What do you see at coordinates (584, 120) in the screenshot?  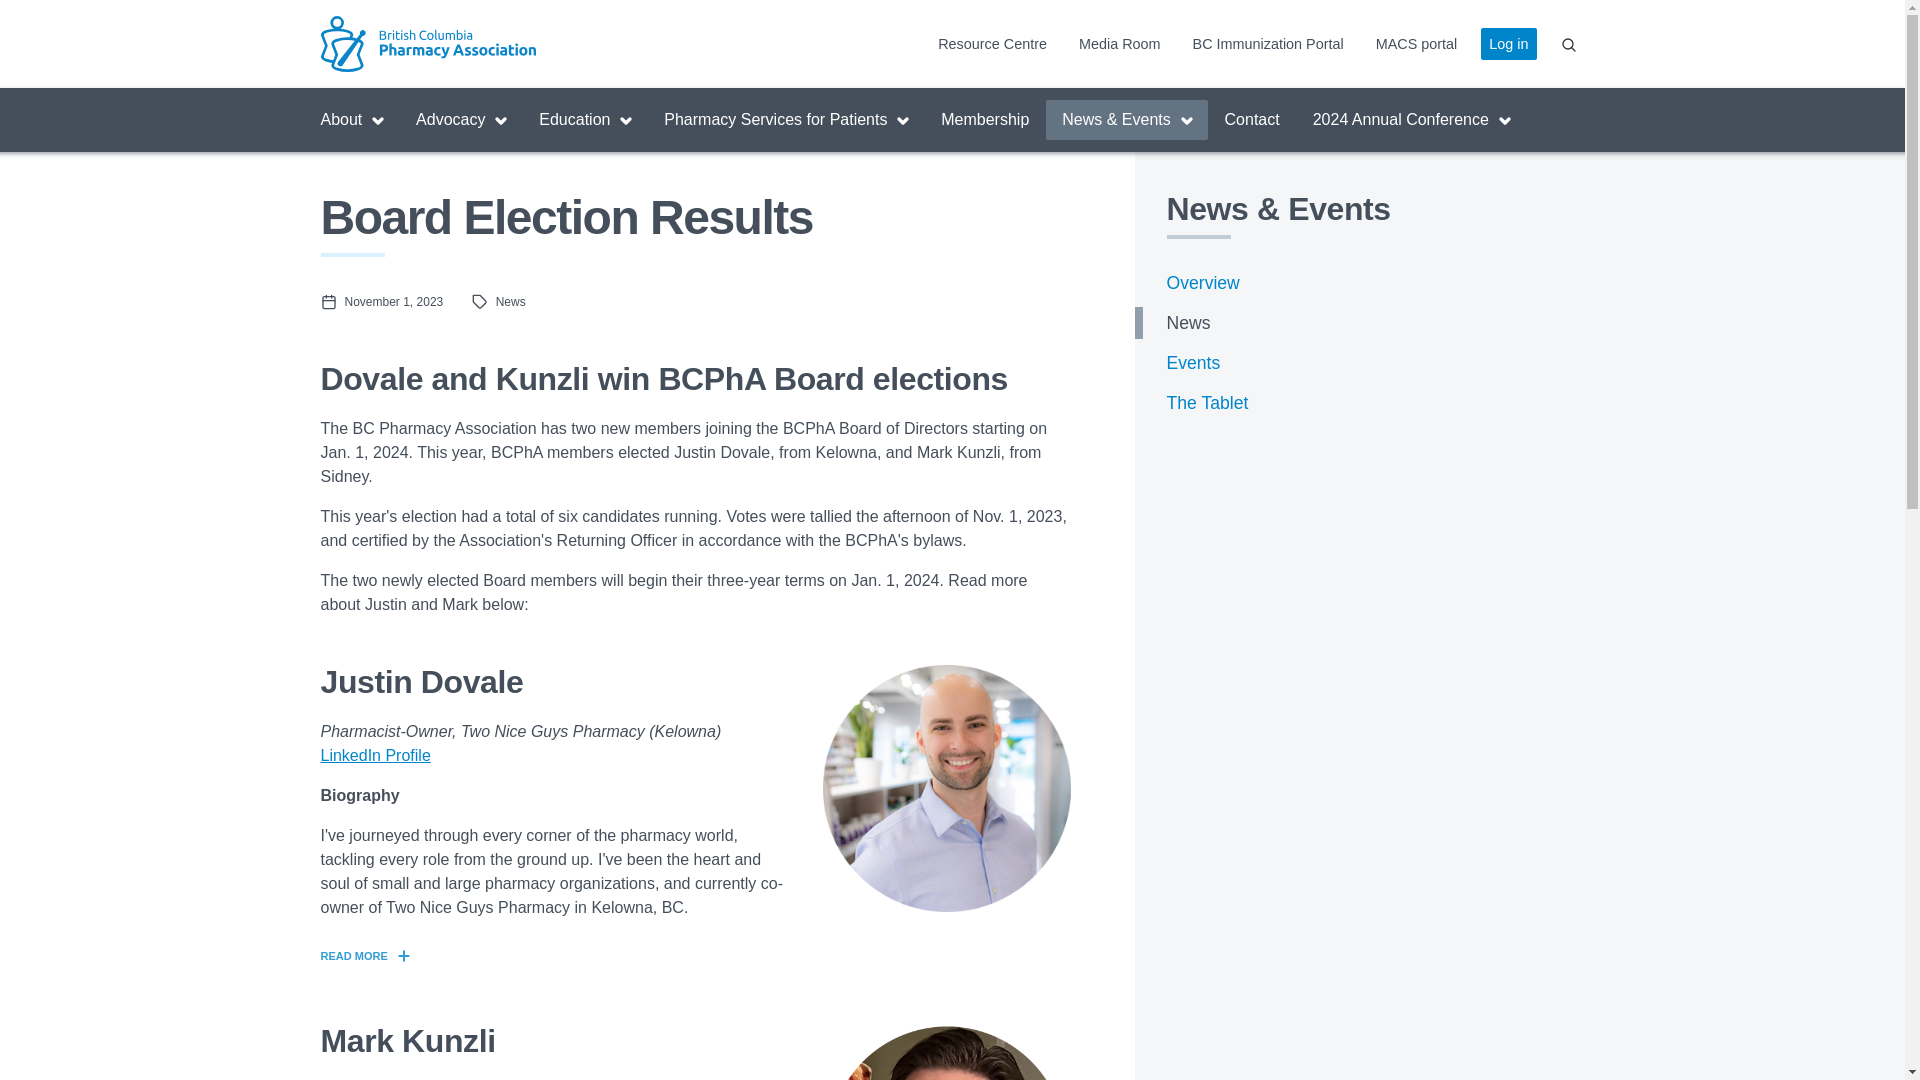 I see `Education` at bounding box center [584, 120].